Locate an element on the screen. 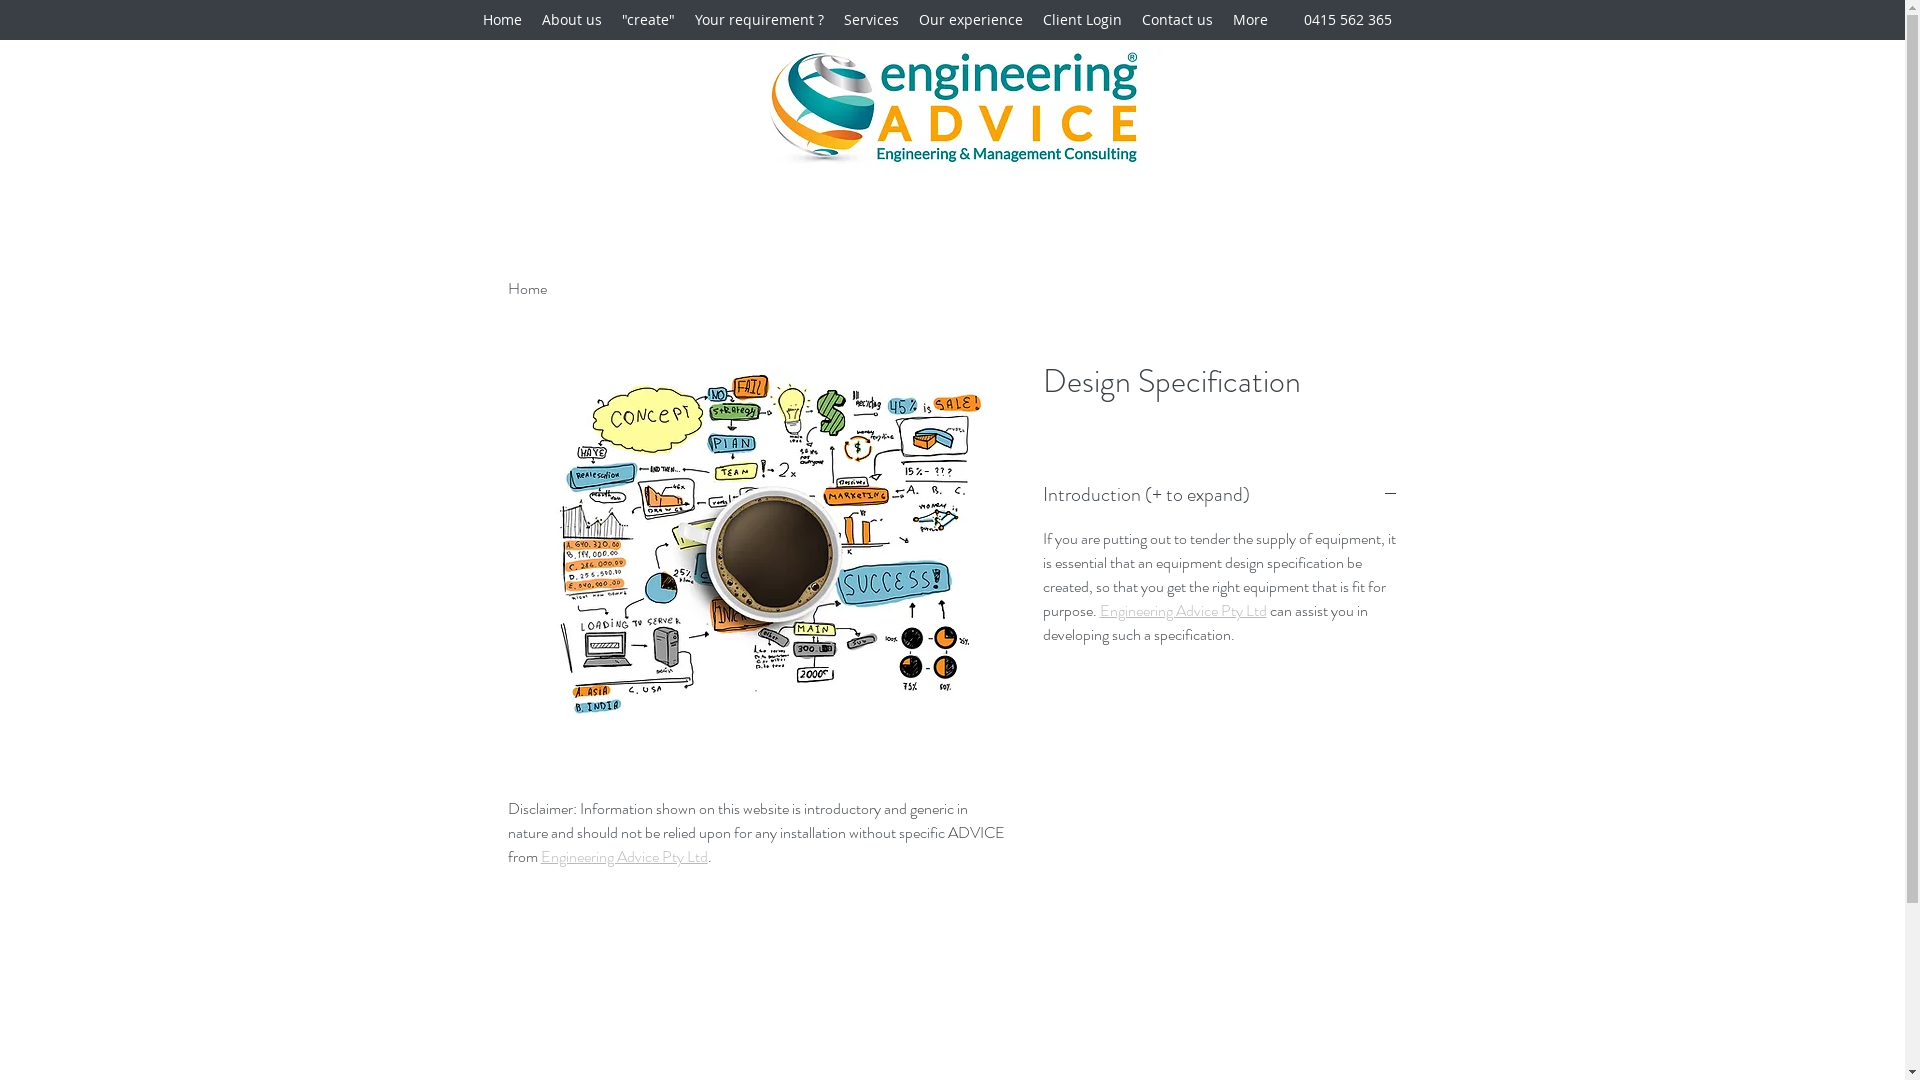  Home is located at coordinates (528, 288).